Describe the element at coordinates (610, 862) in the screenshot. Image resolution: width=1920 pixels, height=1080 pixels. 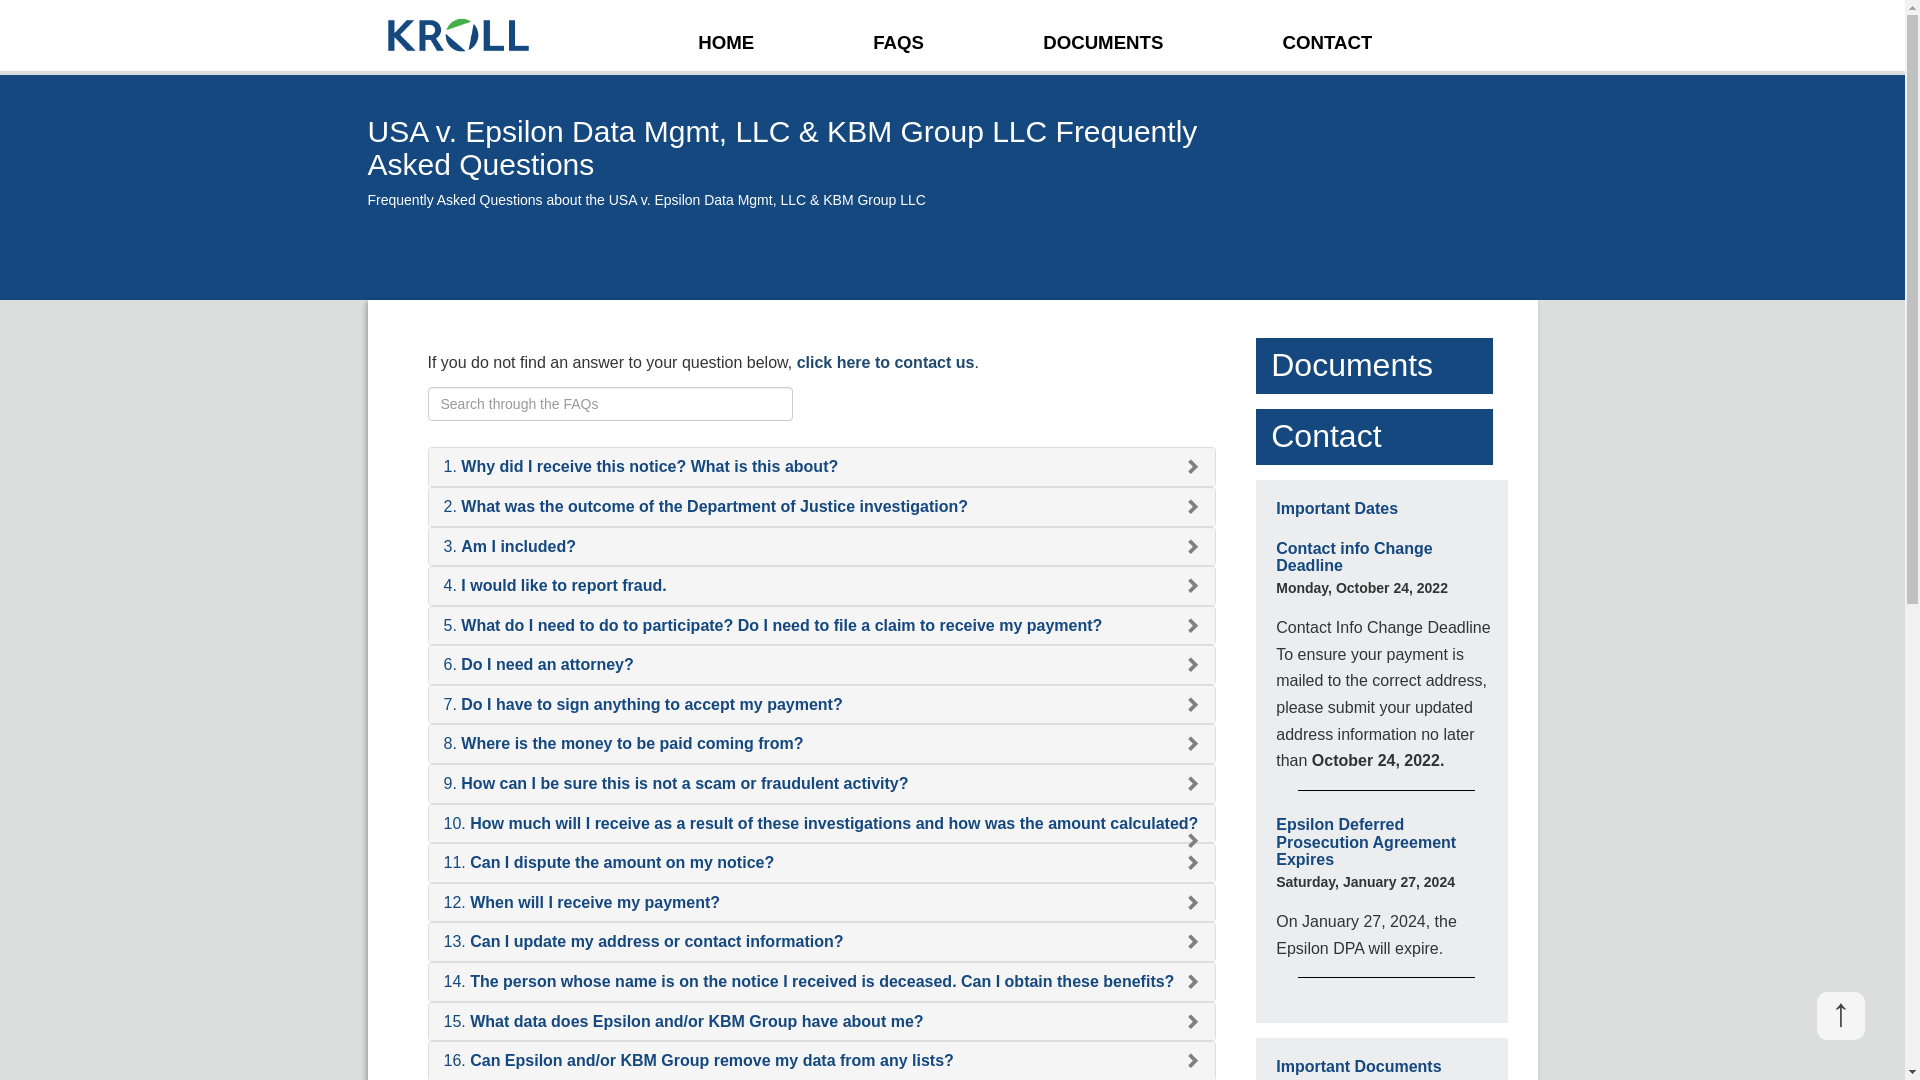
I see `11. Can I dispute the amount on my notice?` at that location.